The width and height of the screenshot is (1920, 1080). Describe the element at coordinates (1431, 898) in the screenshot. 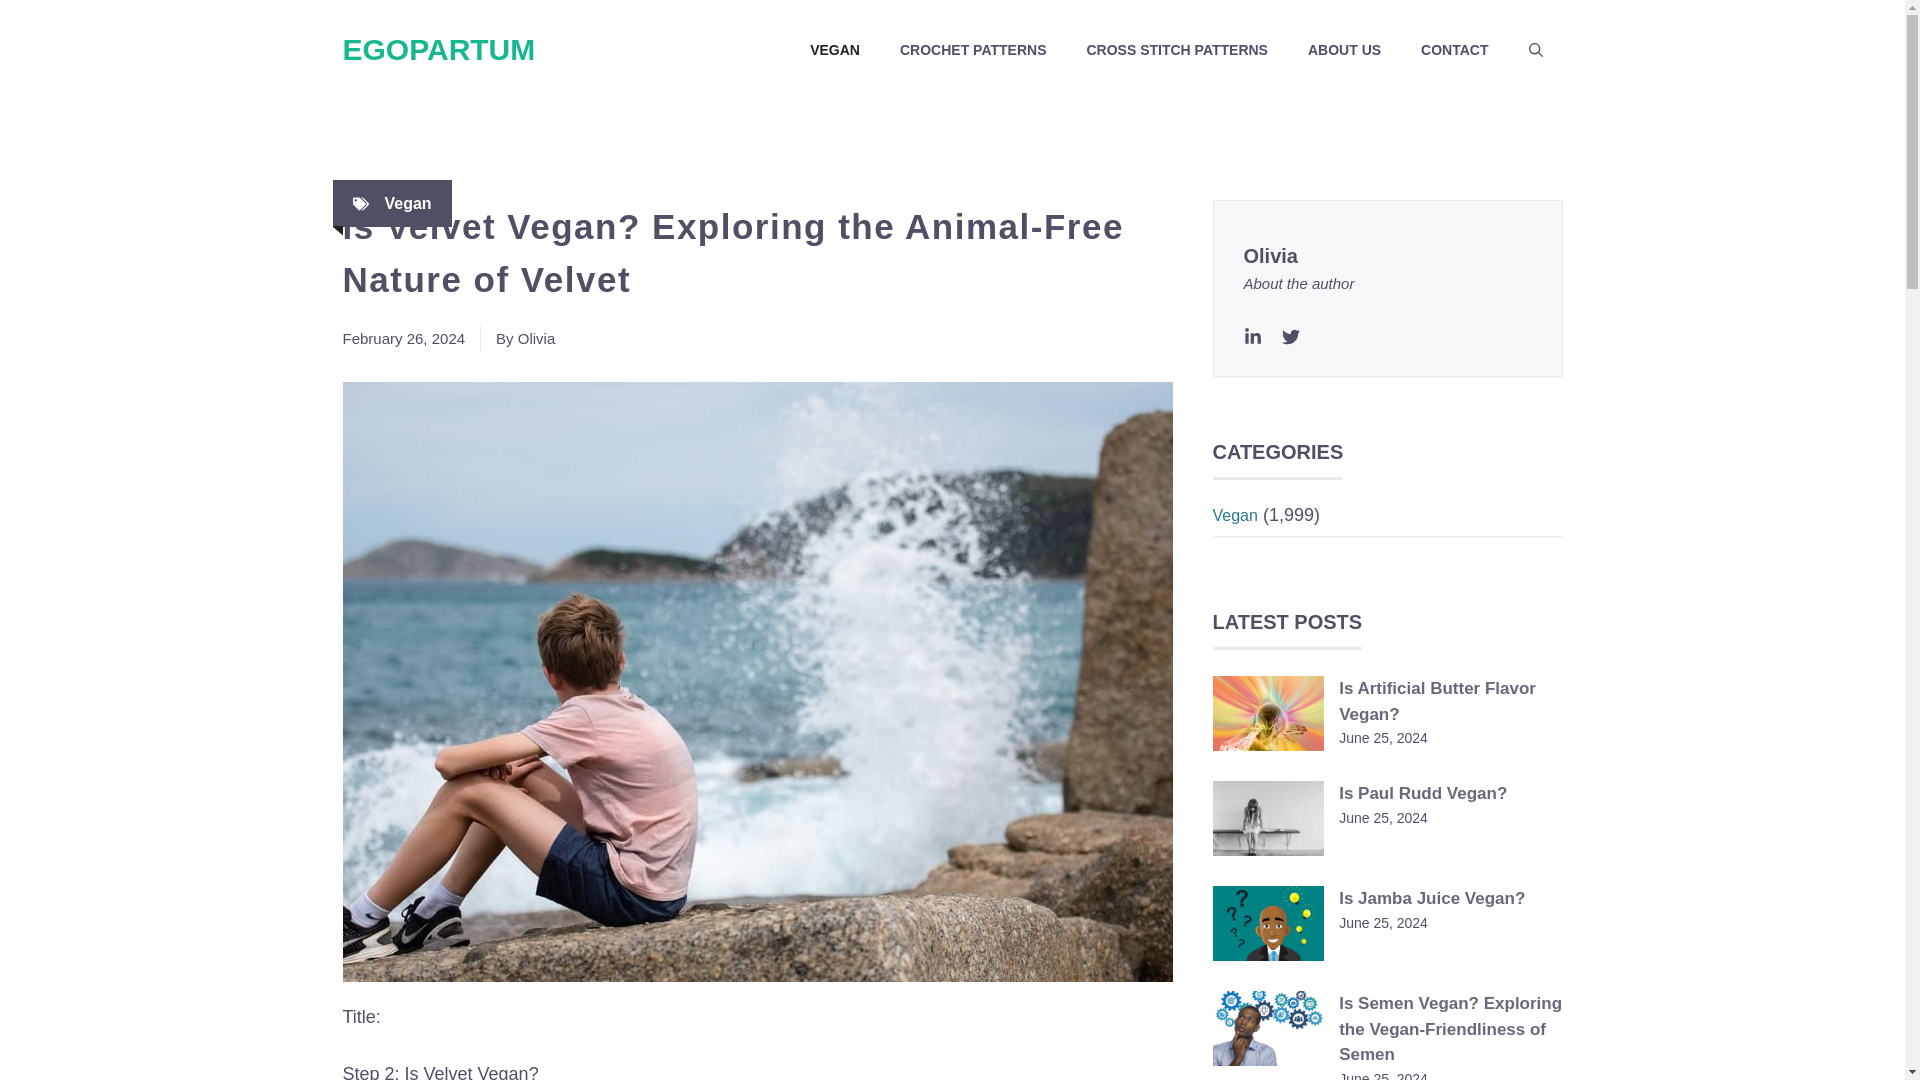

I see `Is Jamba Juice Vegan?` at that location.